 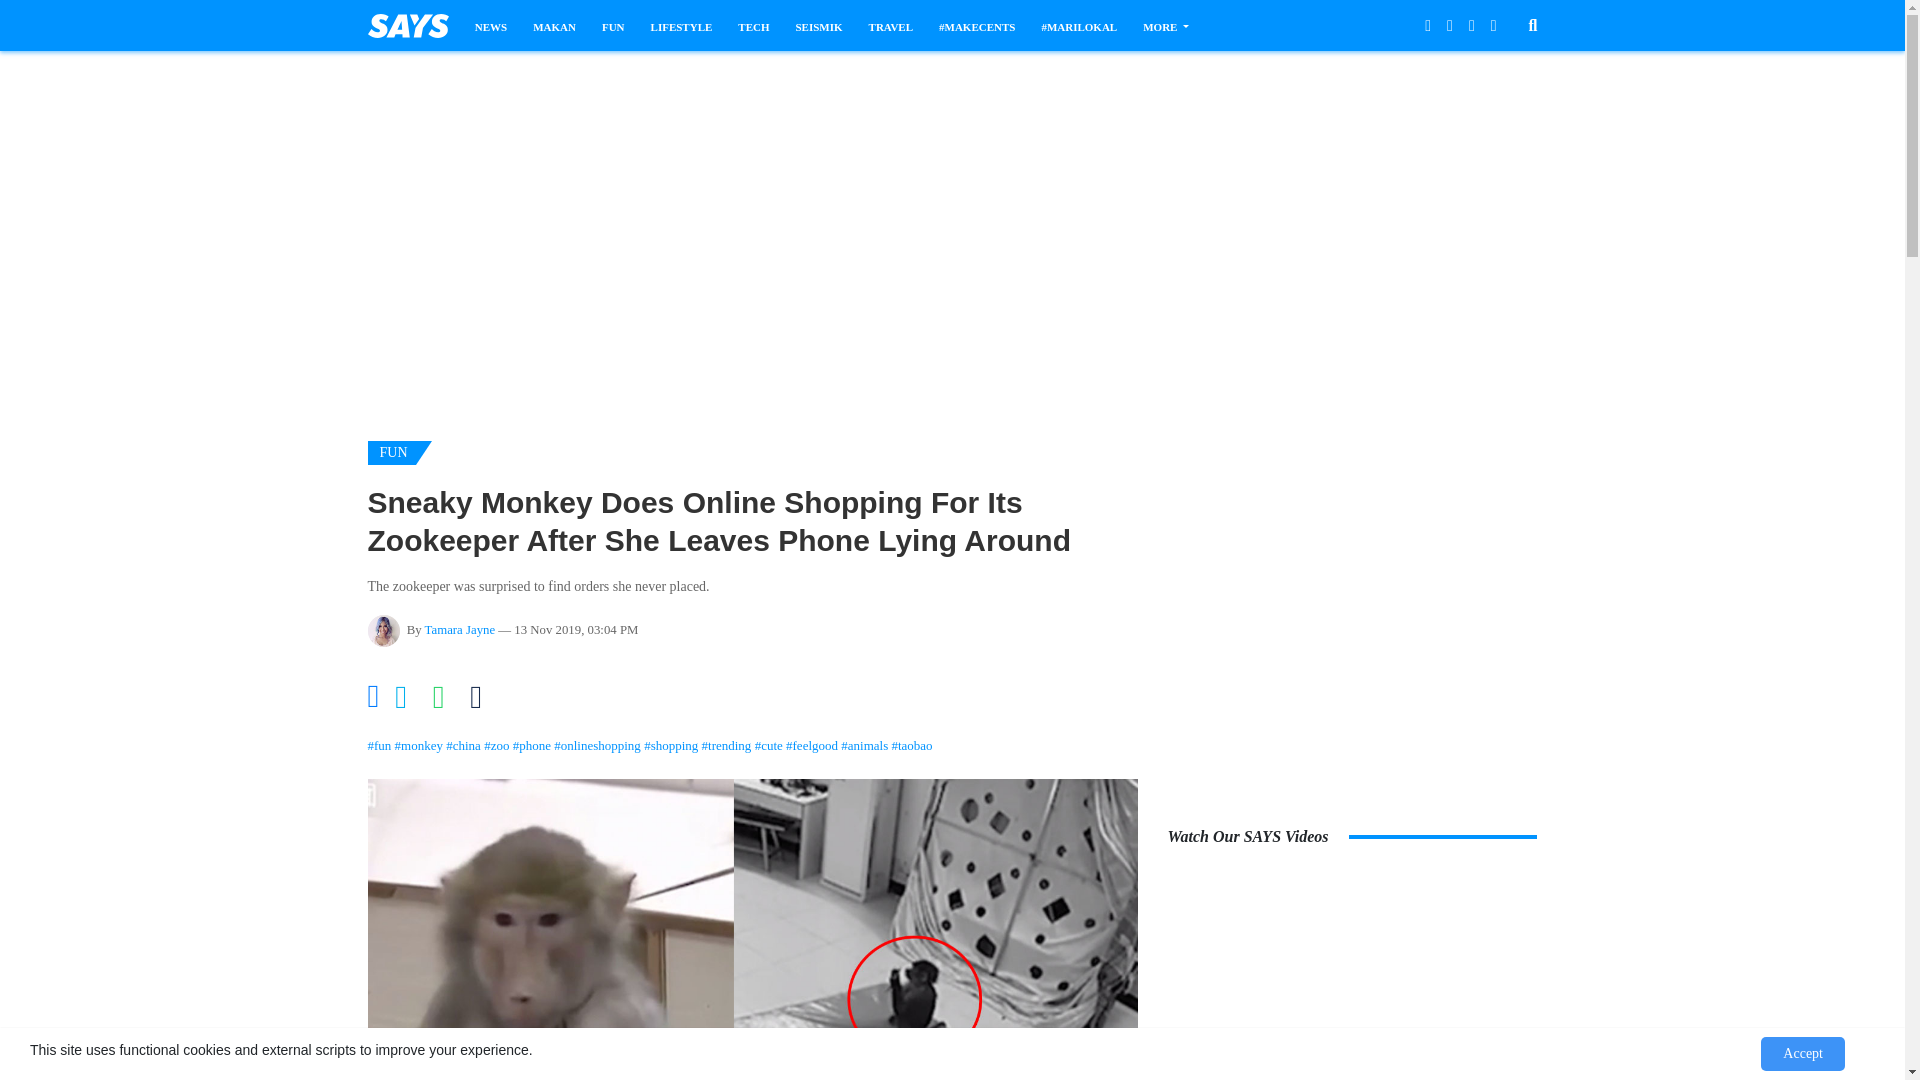 What do you see at coordinates (891, 26) in the screenshot?
I see `TRAVEL` at bounding box center [891, 26].